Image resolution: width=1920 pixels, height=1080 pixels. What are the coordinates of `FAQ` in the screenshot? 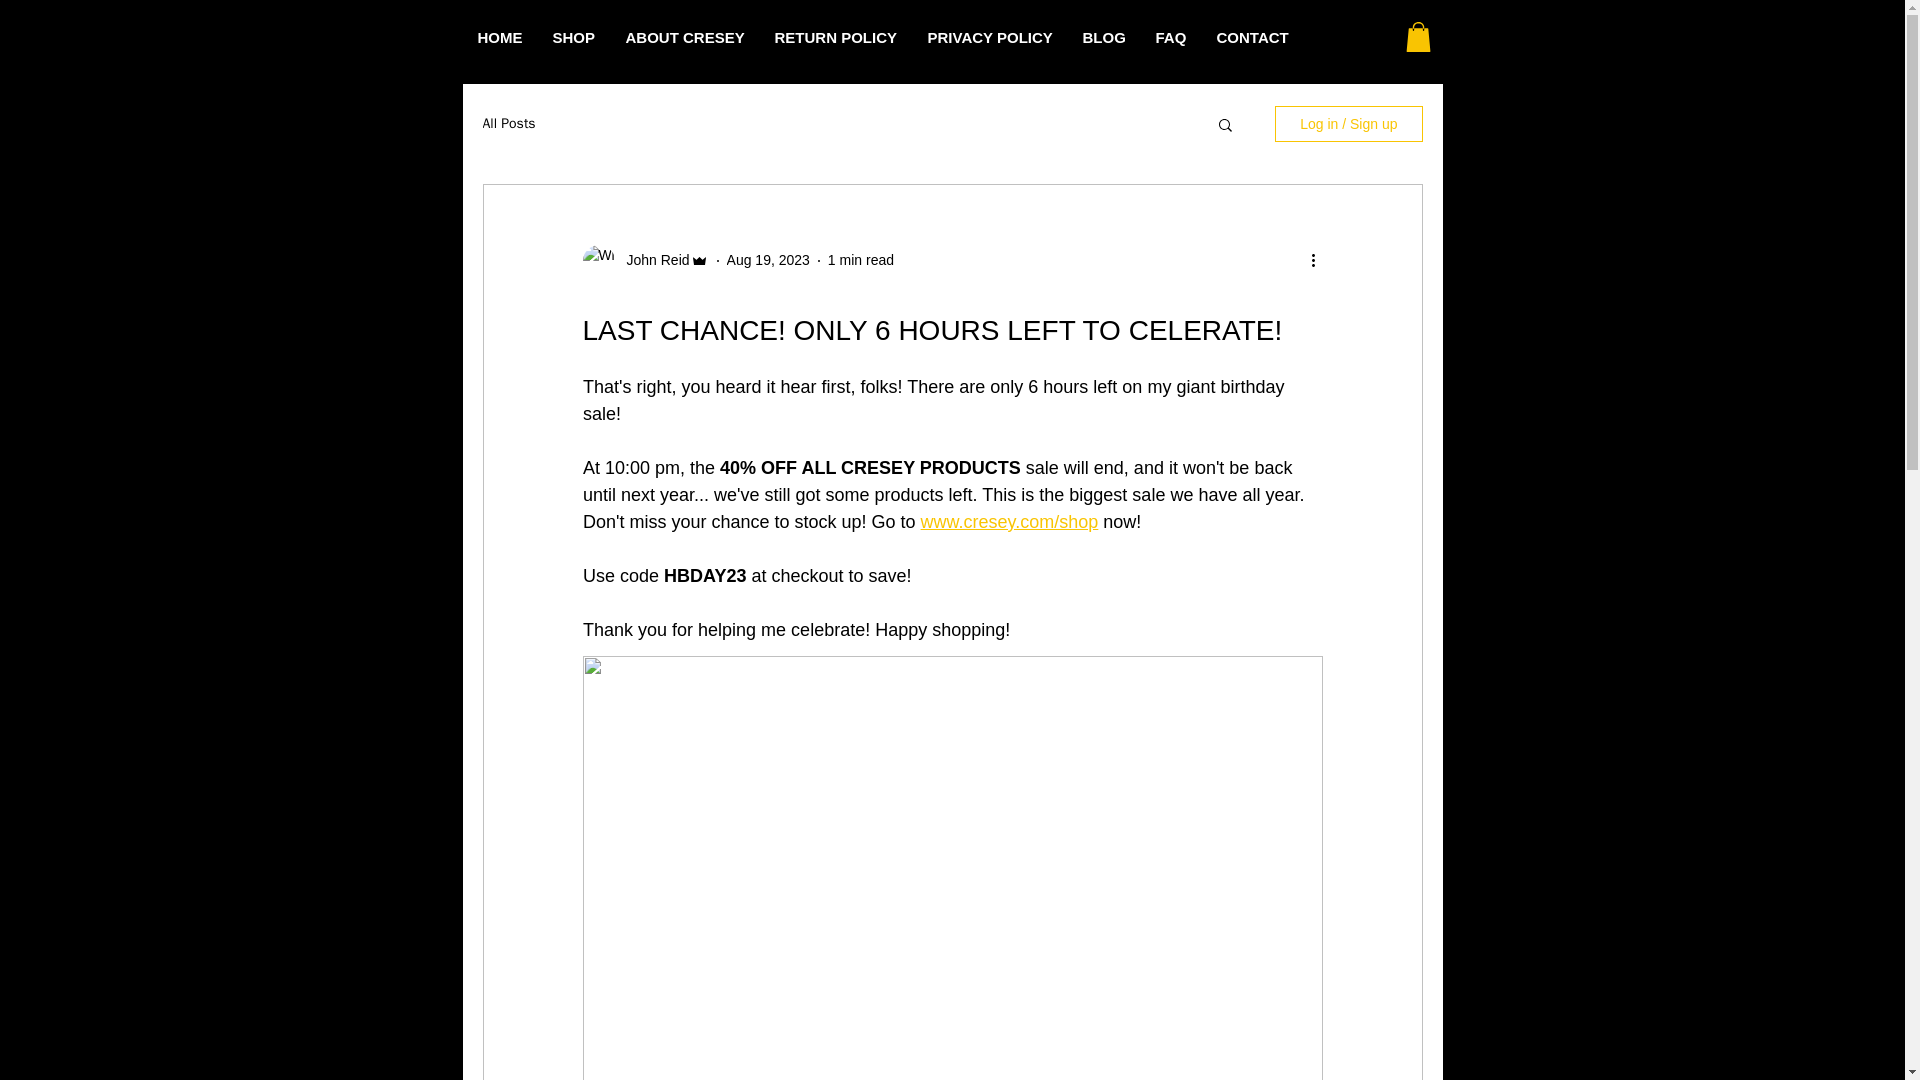 It's located at (1170, 38).